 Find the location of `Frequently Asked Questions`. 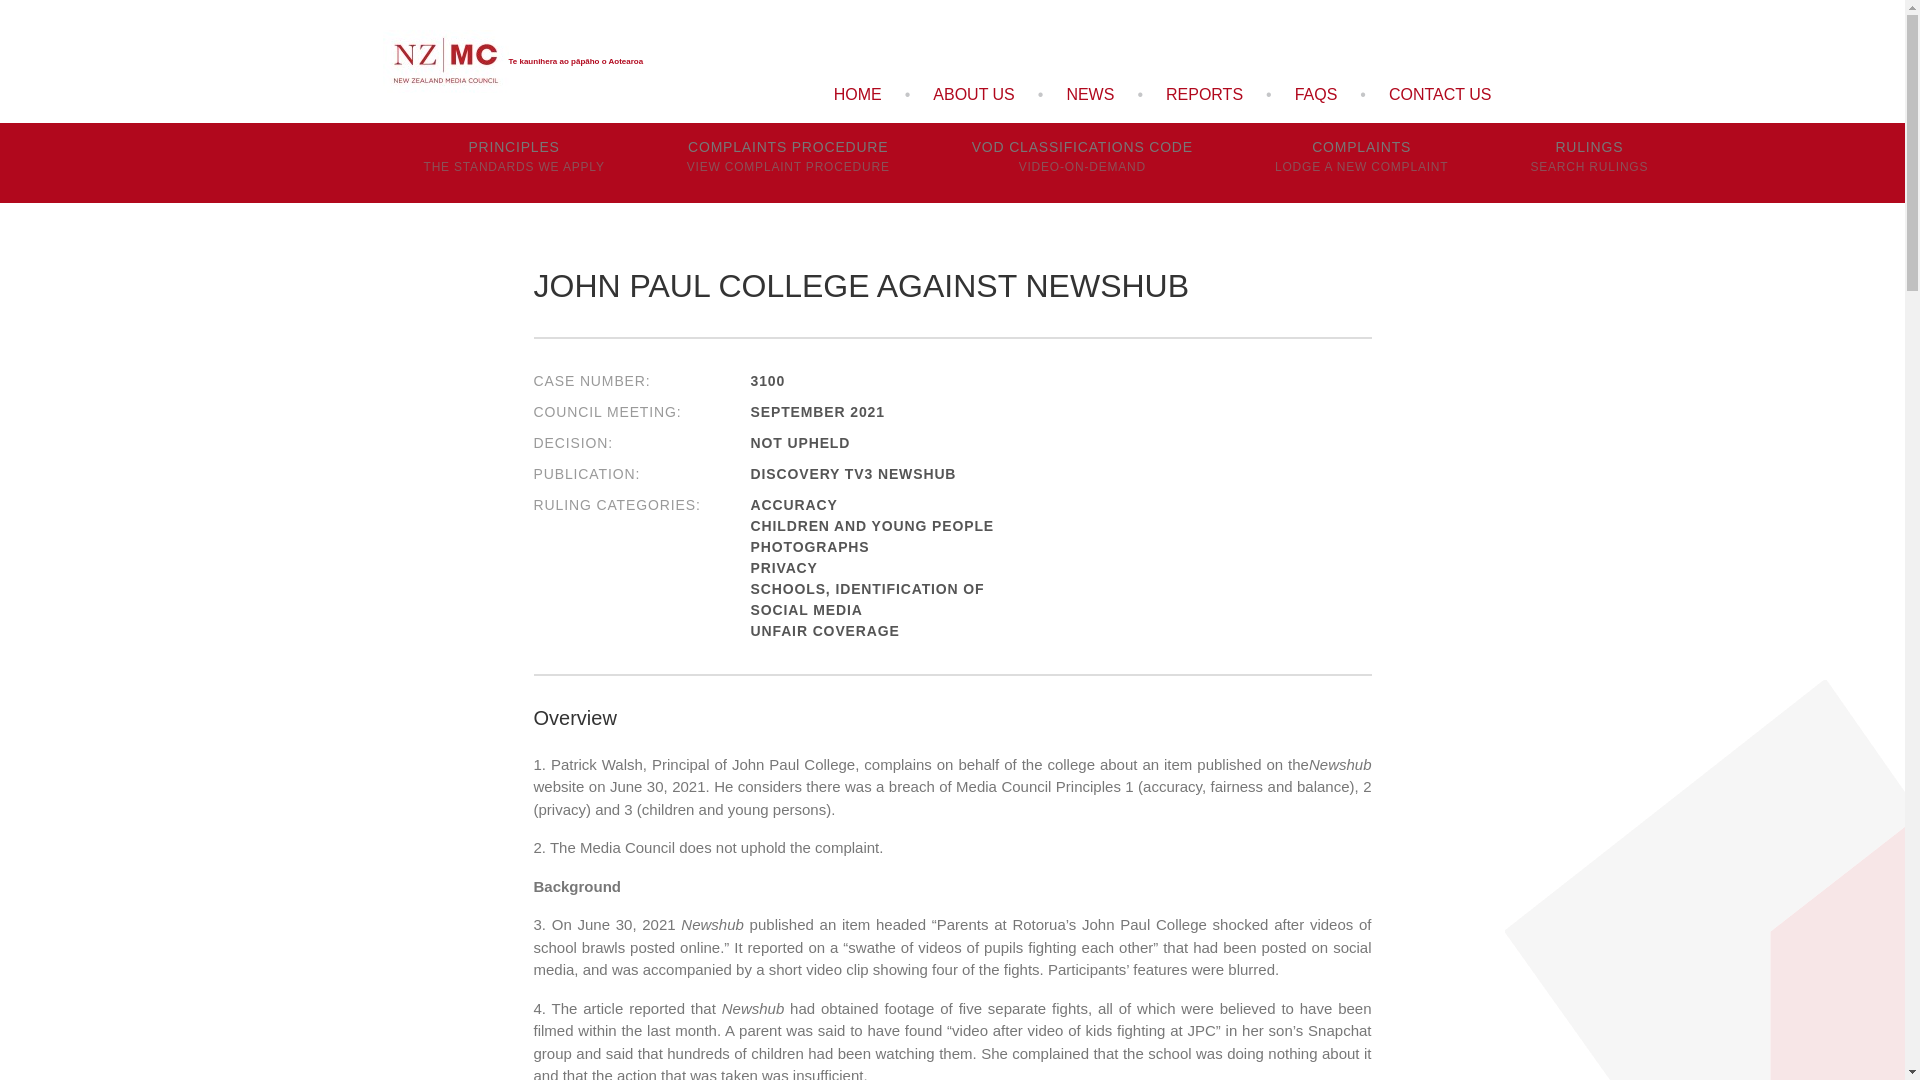

Frequently Asked Questions is located at coordinates (1316, 94).